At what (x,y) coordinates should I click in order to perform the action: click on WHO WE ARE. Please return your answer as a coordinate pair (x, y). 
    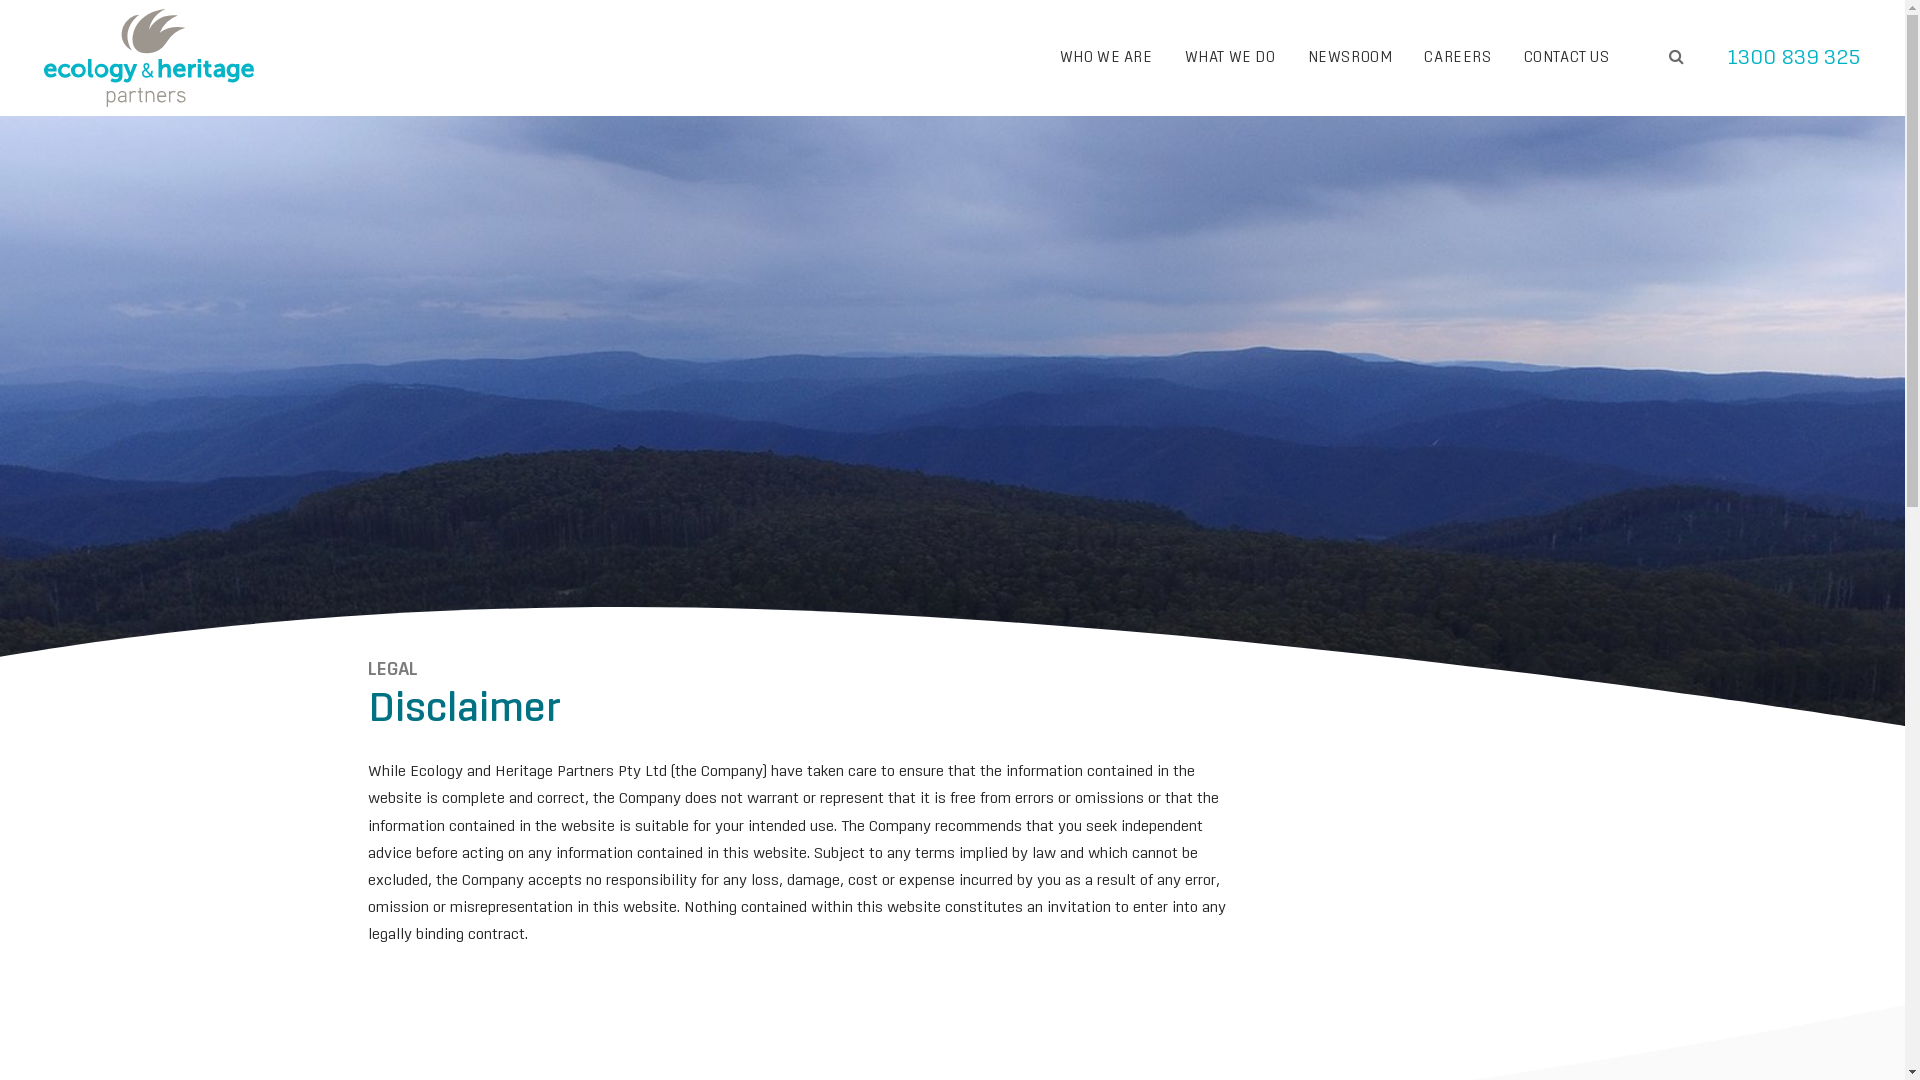
    Looking at the image, I should click on (1106, 58).